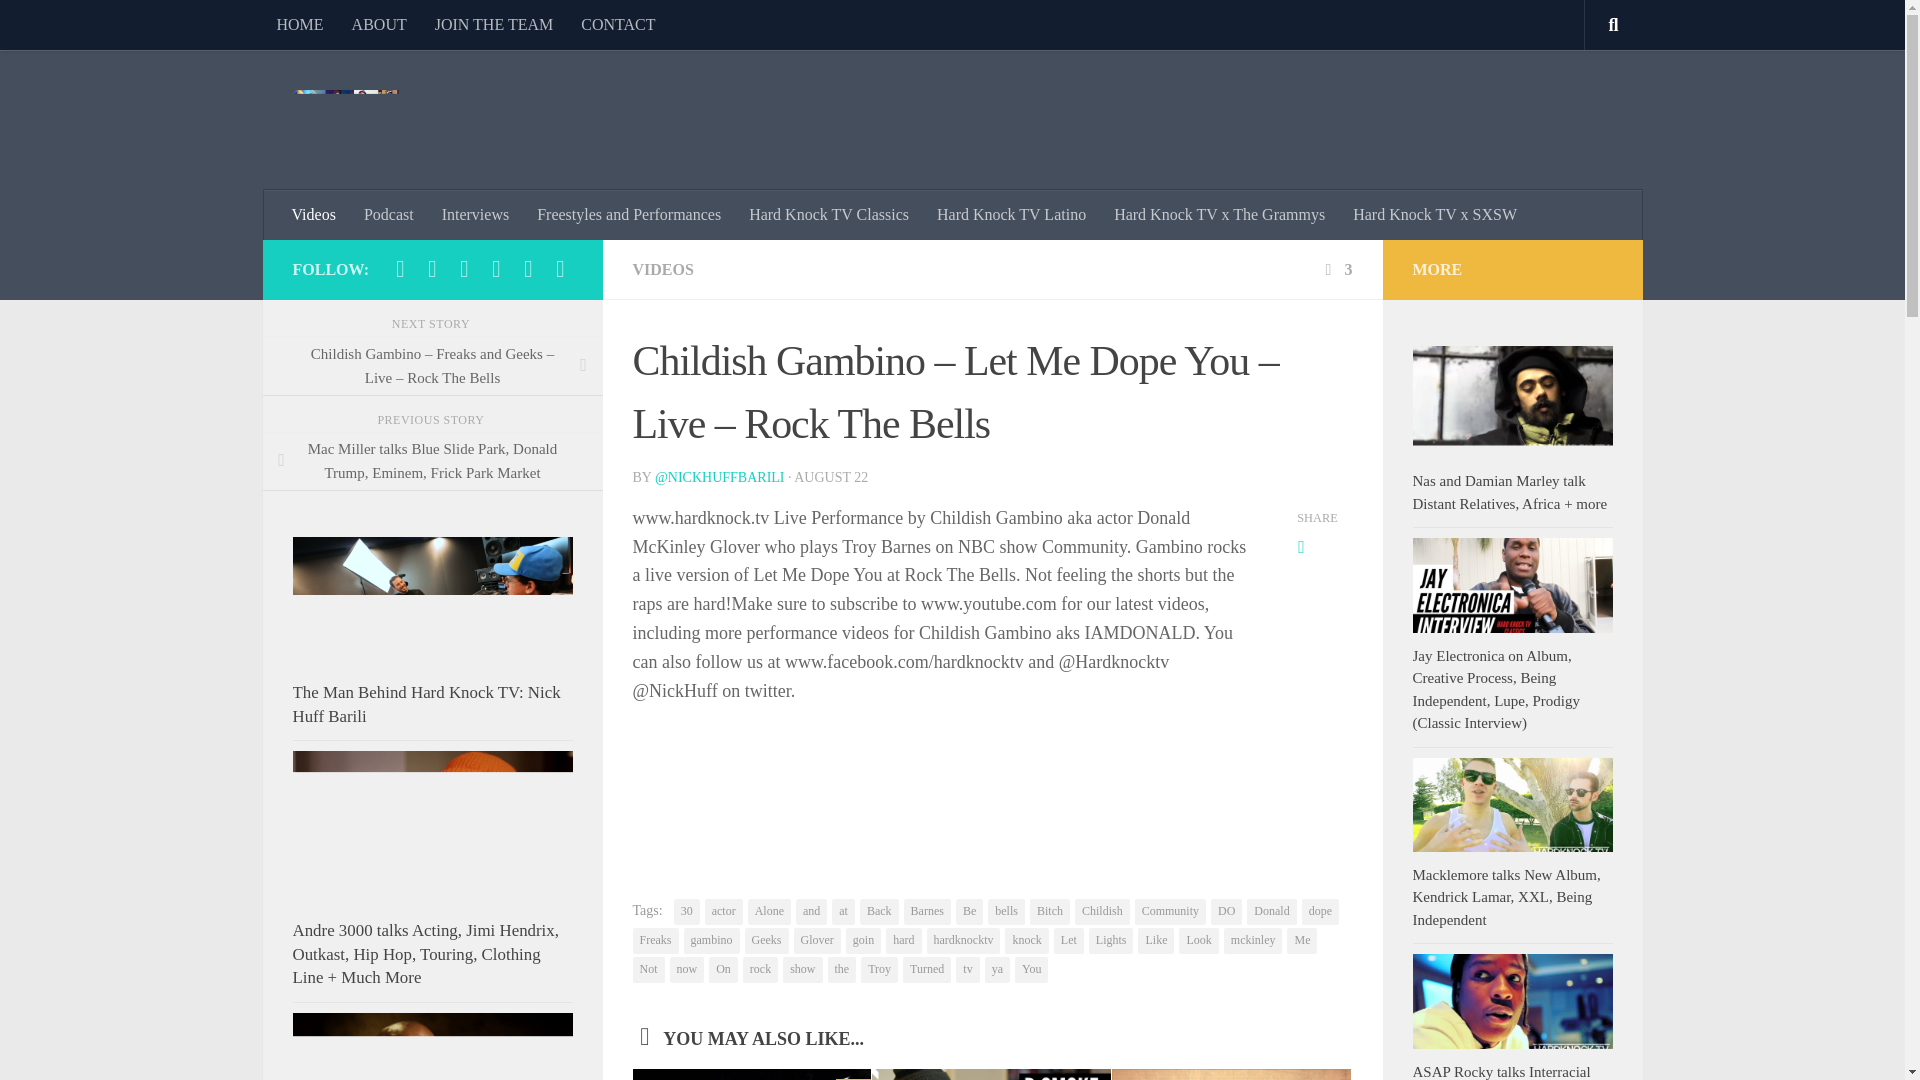 The width and height of the screenshot is (1920, 1080). What do you see at coordinates (314, 214) in the screenshot?
I see `Videos` at bounding box center [314, 214].